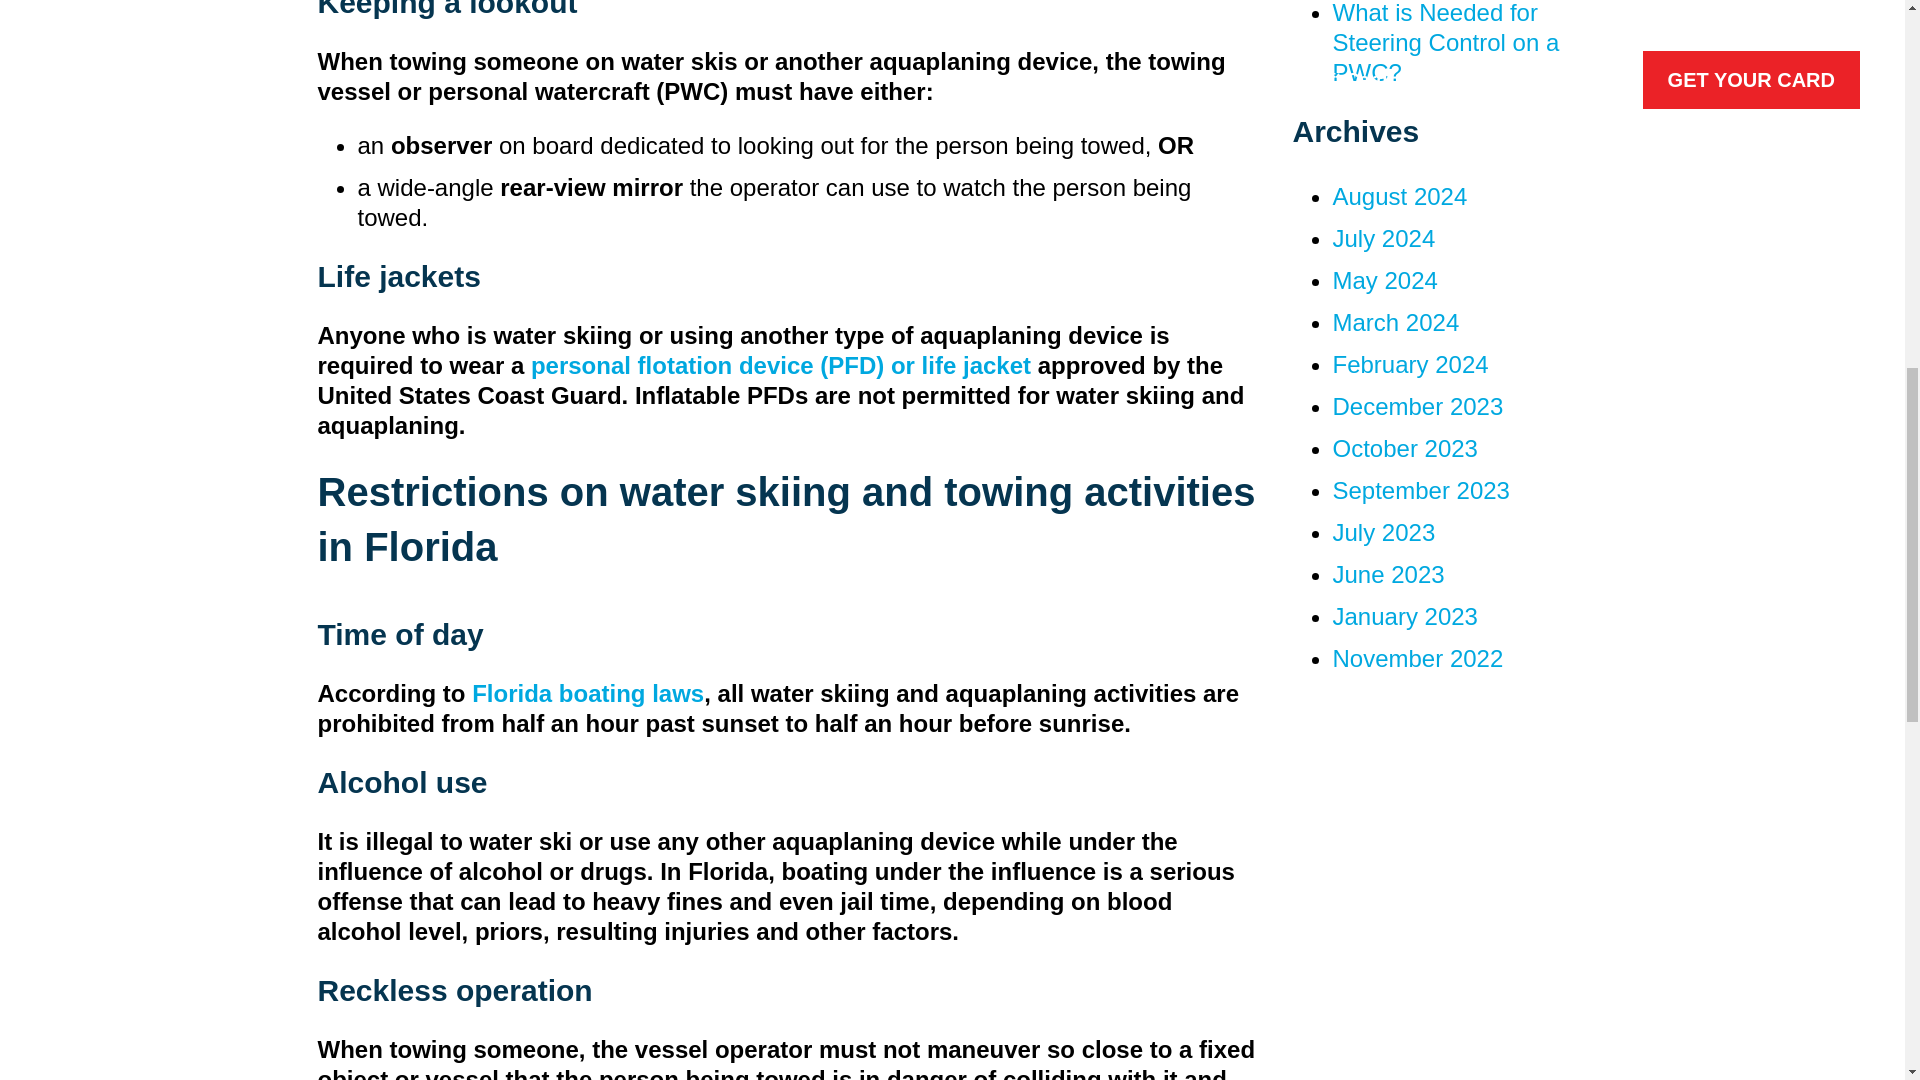  I want to click on August 2024, so click(1399, 196).